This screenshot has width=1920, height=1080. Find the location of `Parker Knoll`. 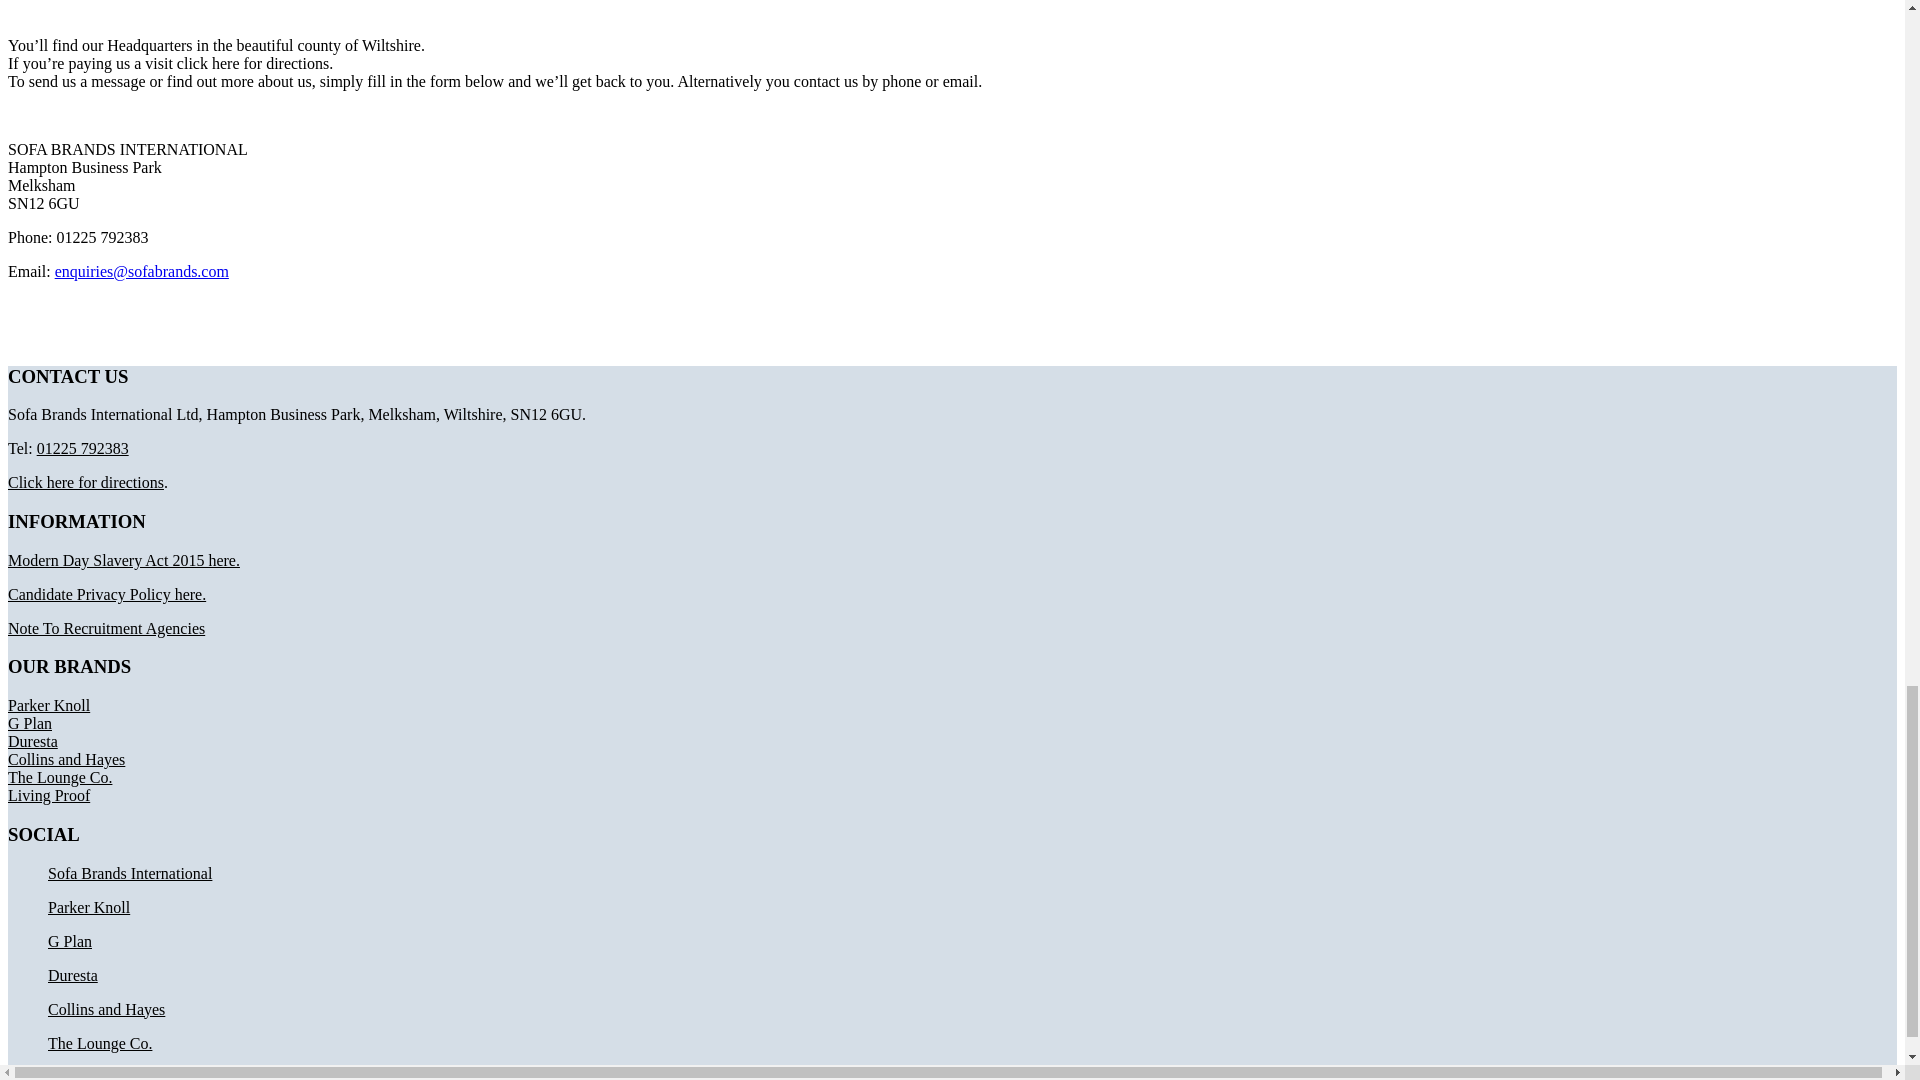

Parker Knoll is located at coordinates (89, 906).